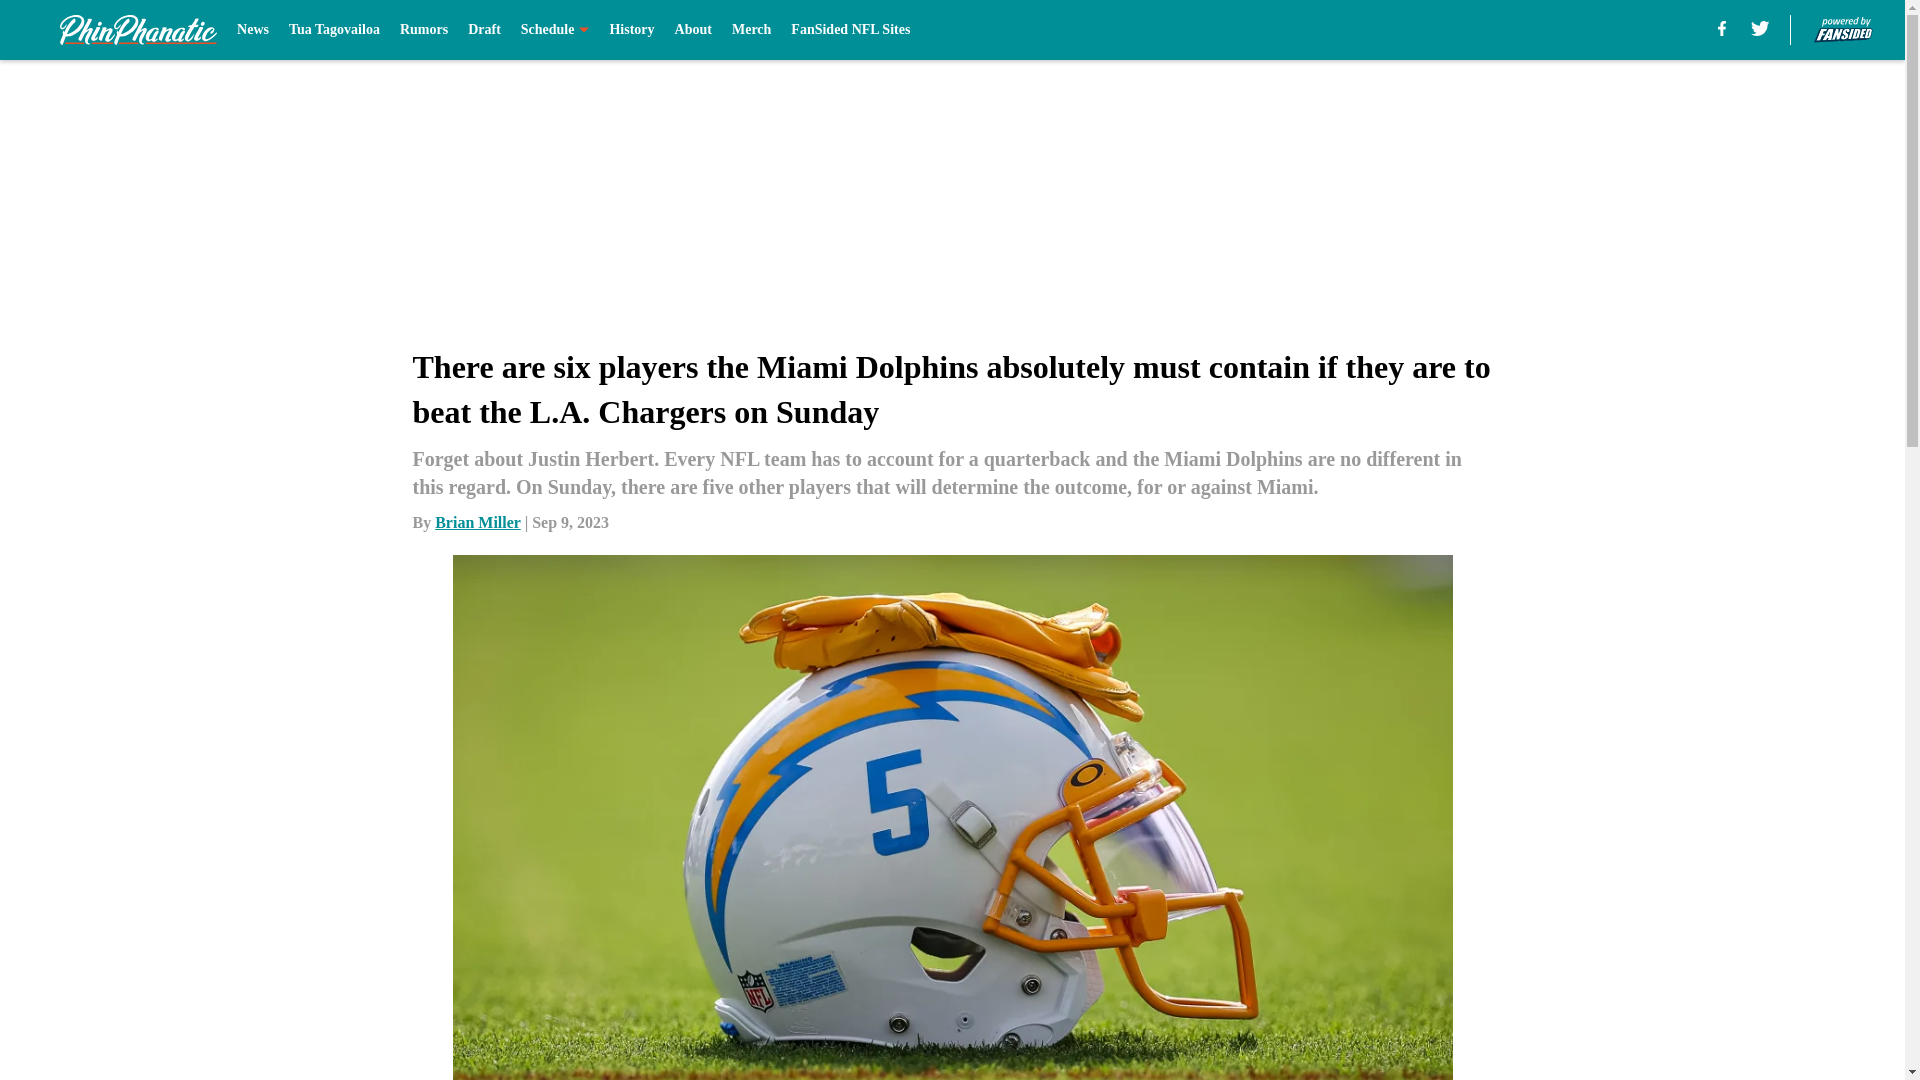 This screenshot has height=1080, width=1920. I want to click on Brian Miller, so click(478, 522).